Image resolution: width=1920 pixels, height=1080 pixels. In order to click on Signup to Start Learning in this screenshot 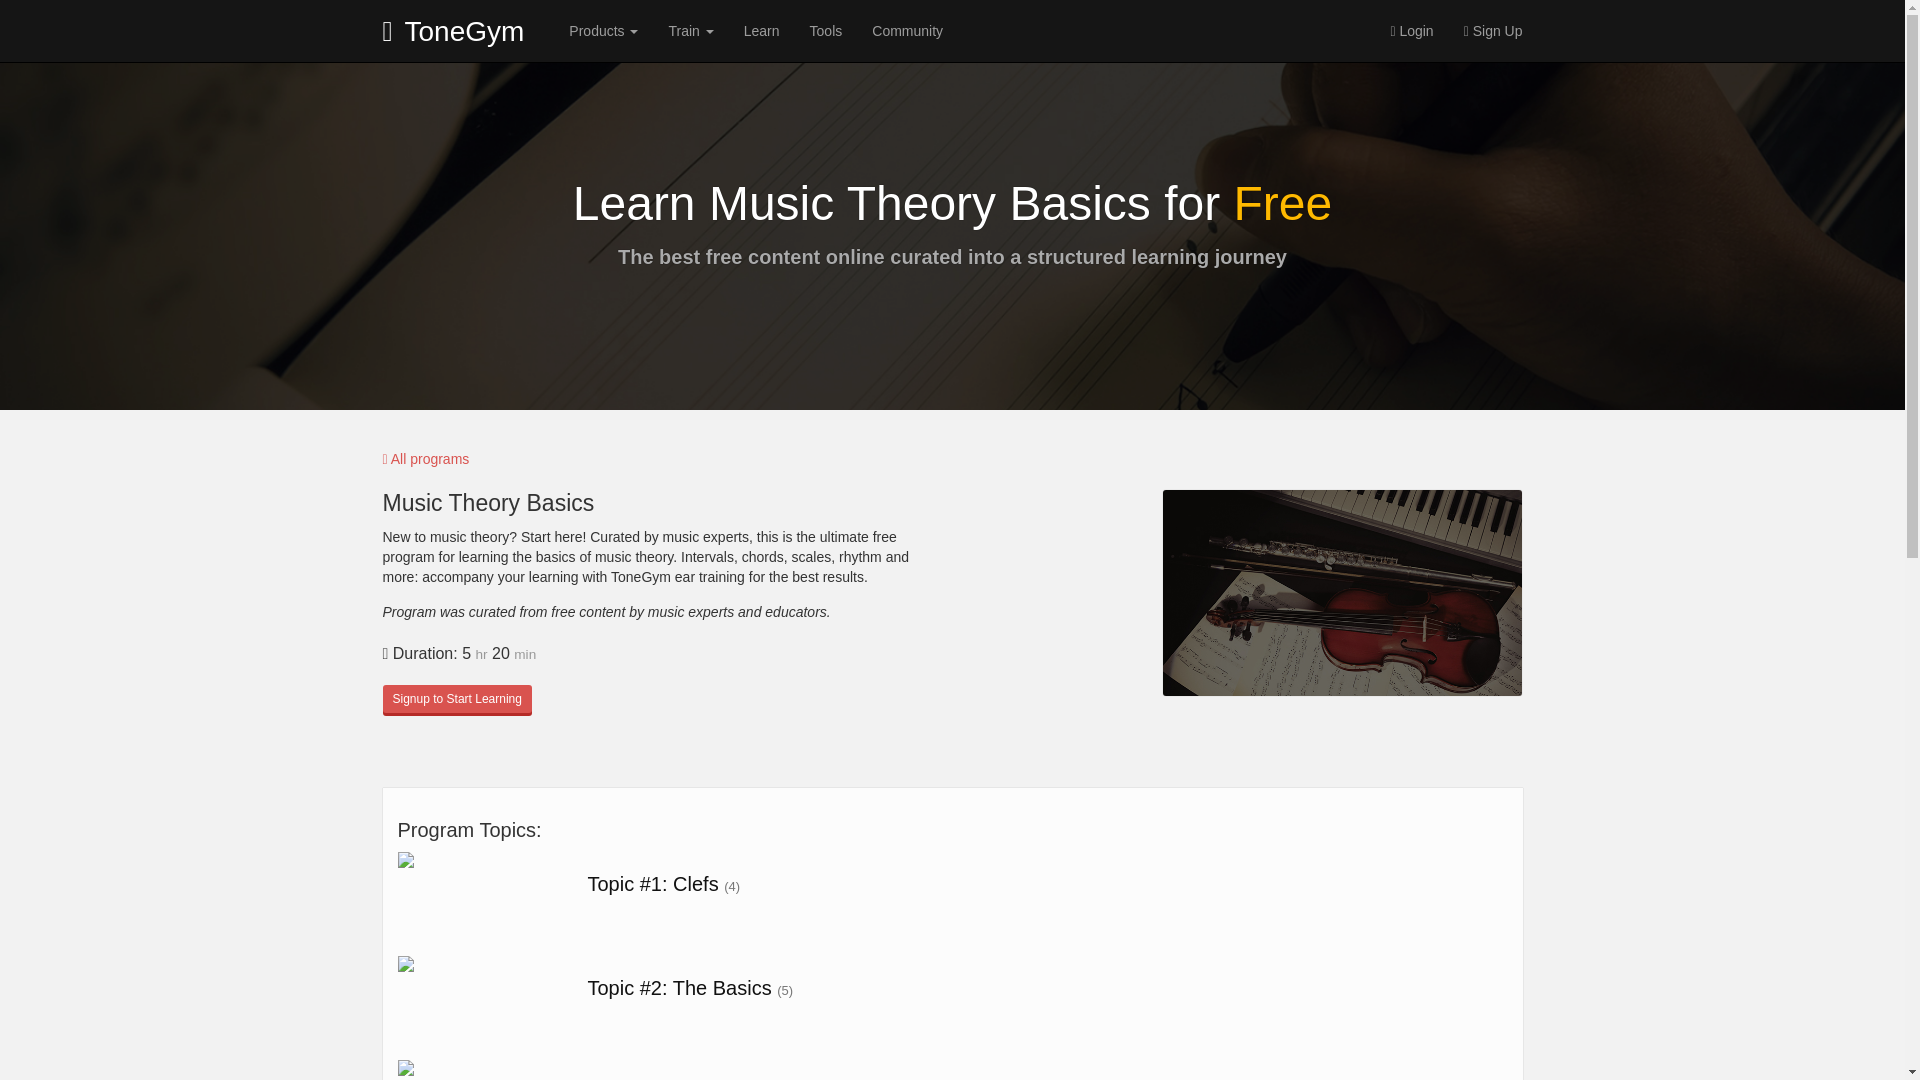, I will do `click(456, 698)`.